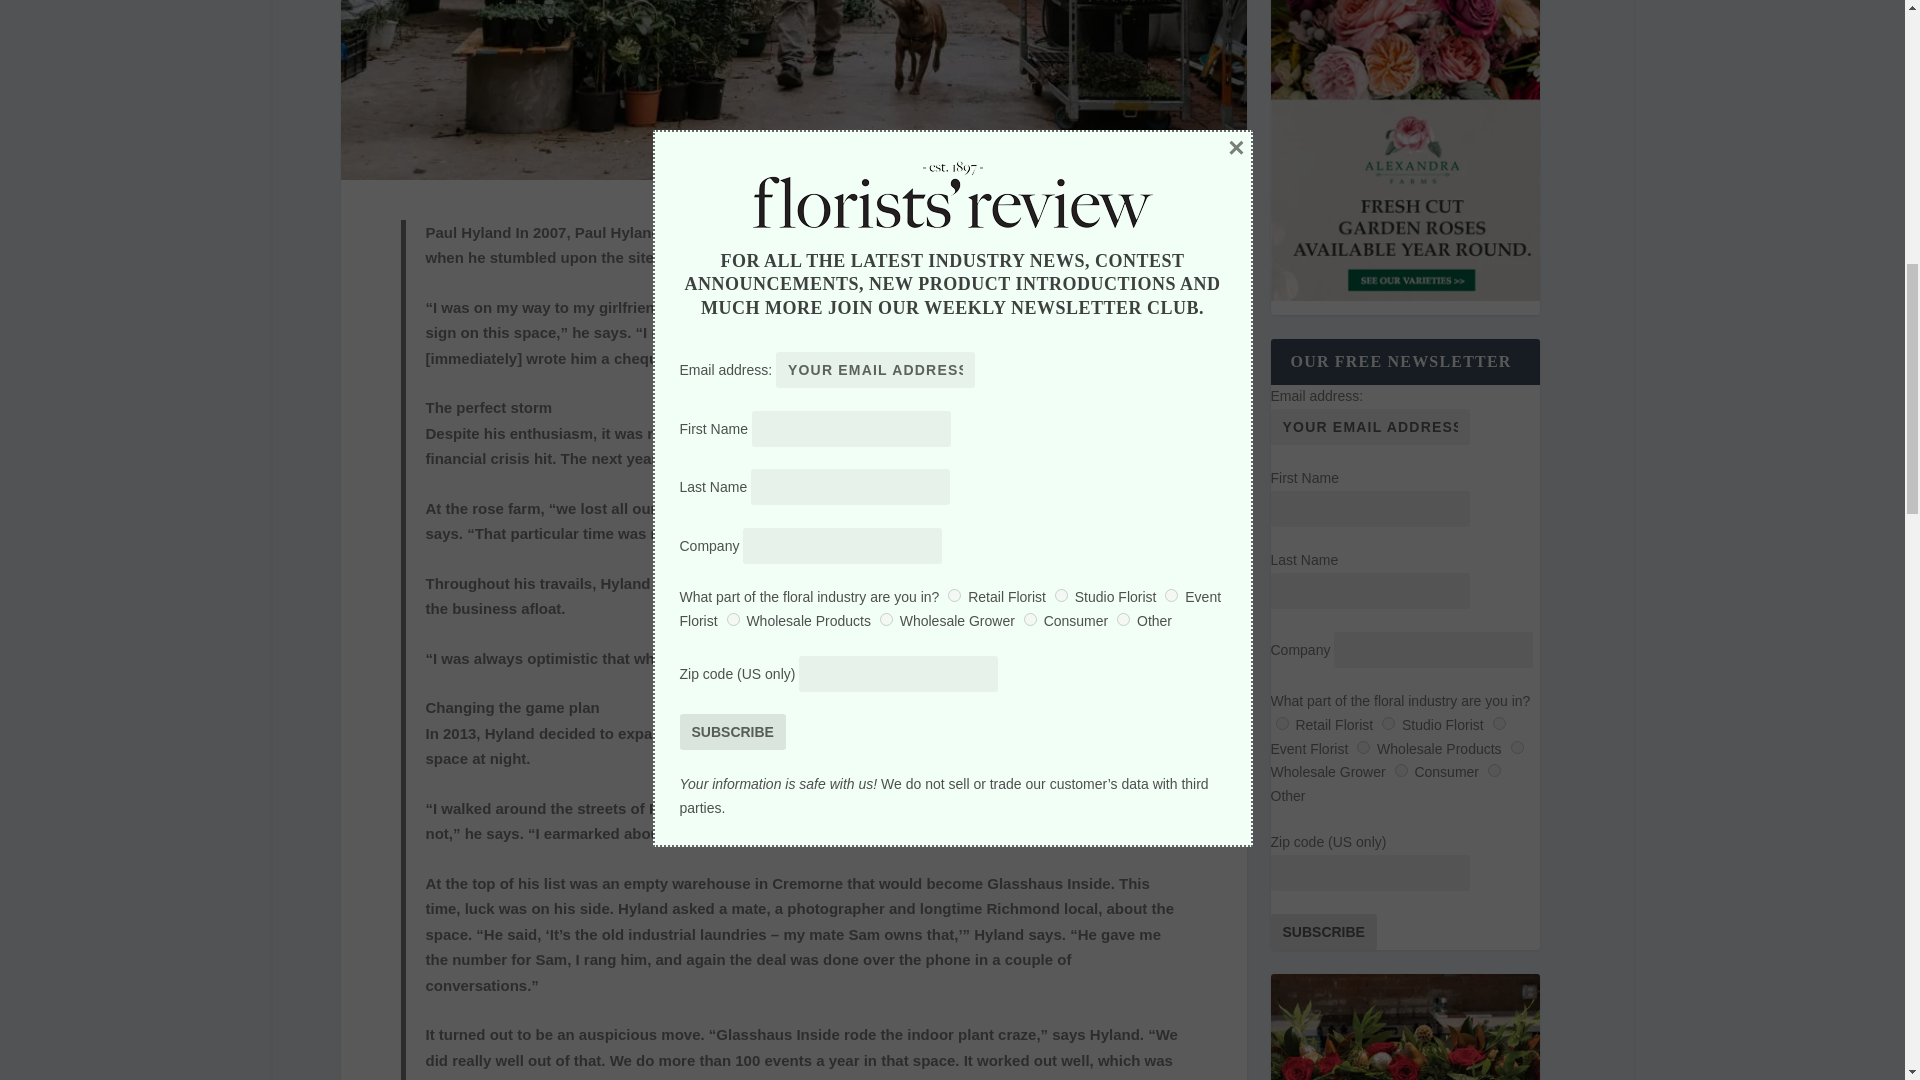  I want to click on Retail Florist, so click(1282, 724).